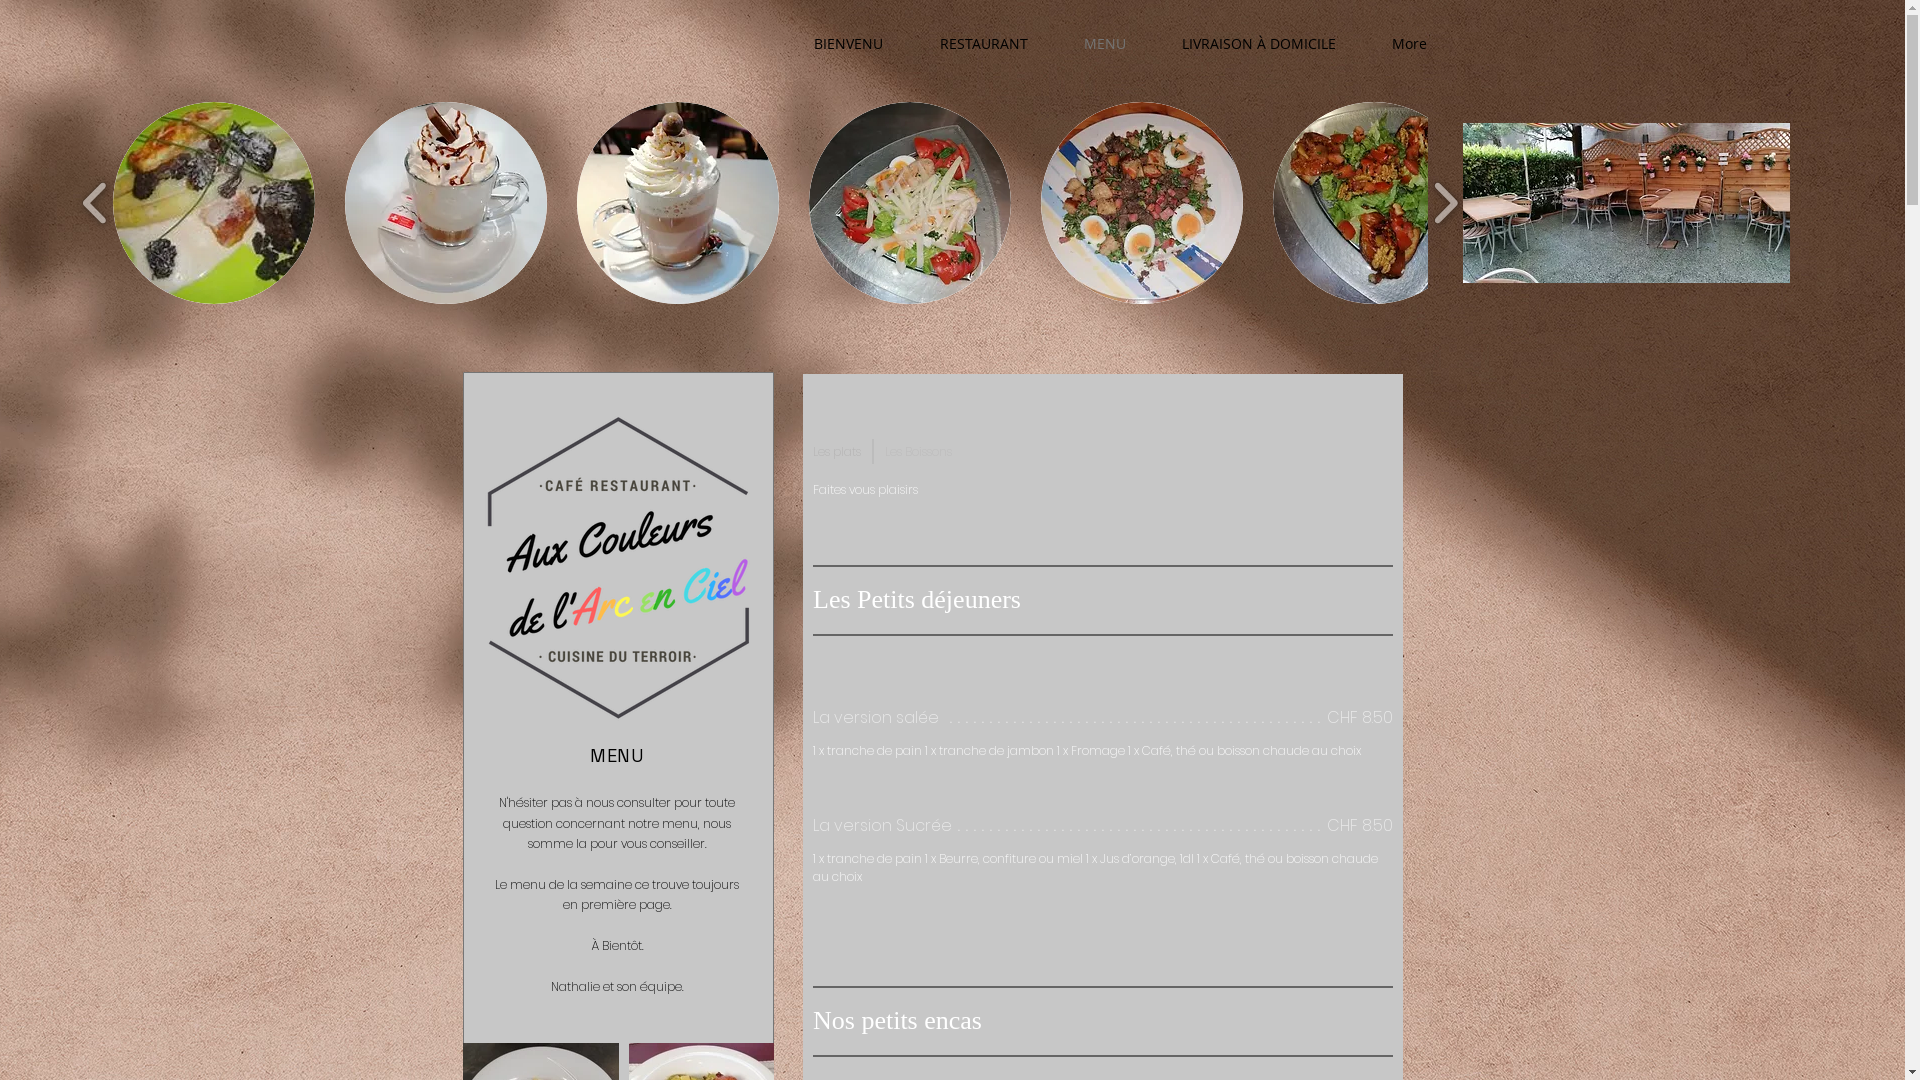  What do you see at coordinates (984, 44) in the screenshot?
I see `RESTAURANT` at bounding box center [984, 44].